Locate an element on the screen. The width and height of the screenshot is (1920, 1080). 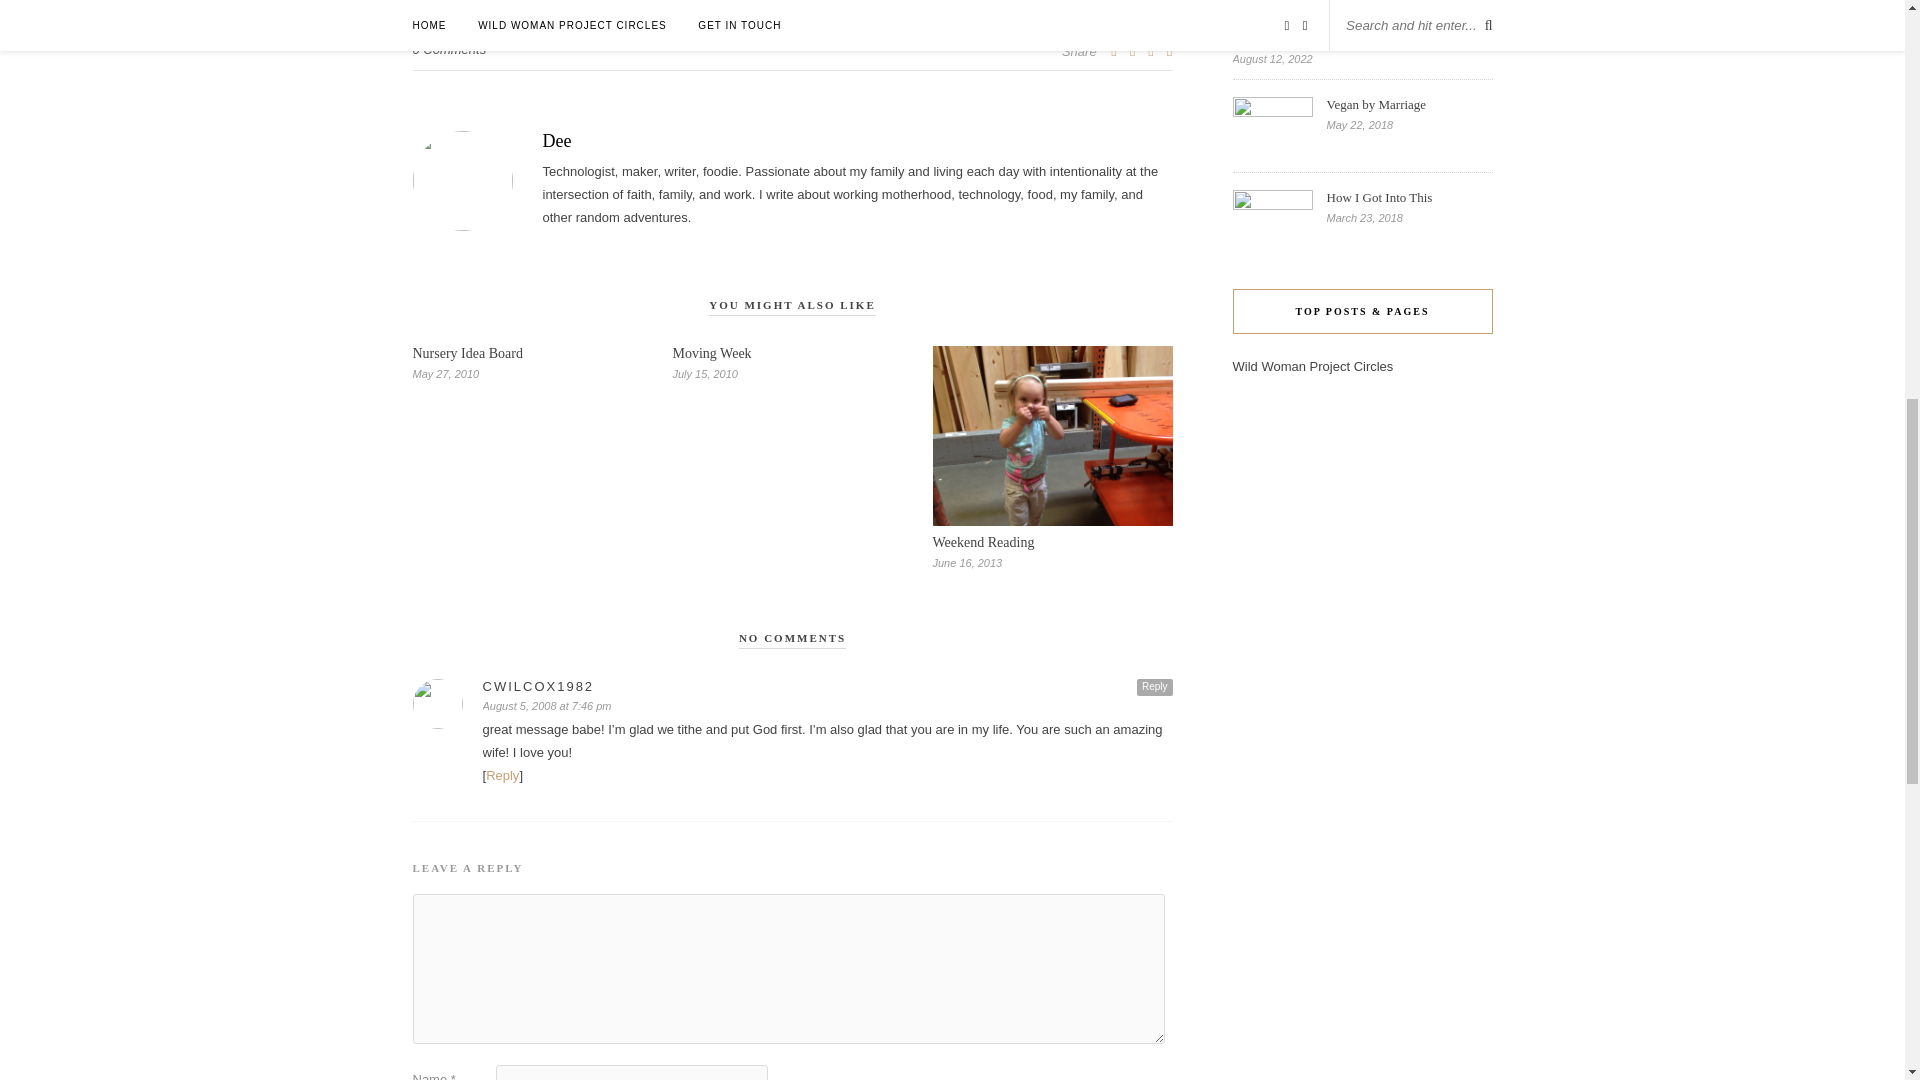
HEALING PLACE CHURCH is located at coordinates (674, 2).